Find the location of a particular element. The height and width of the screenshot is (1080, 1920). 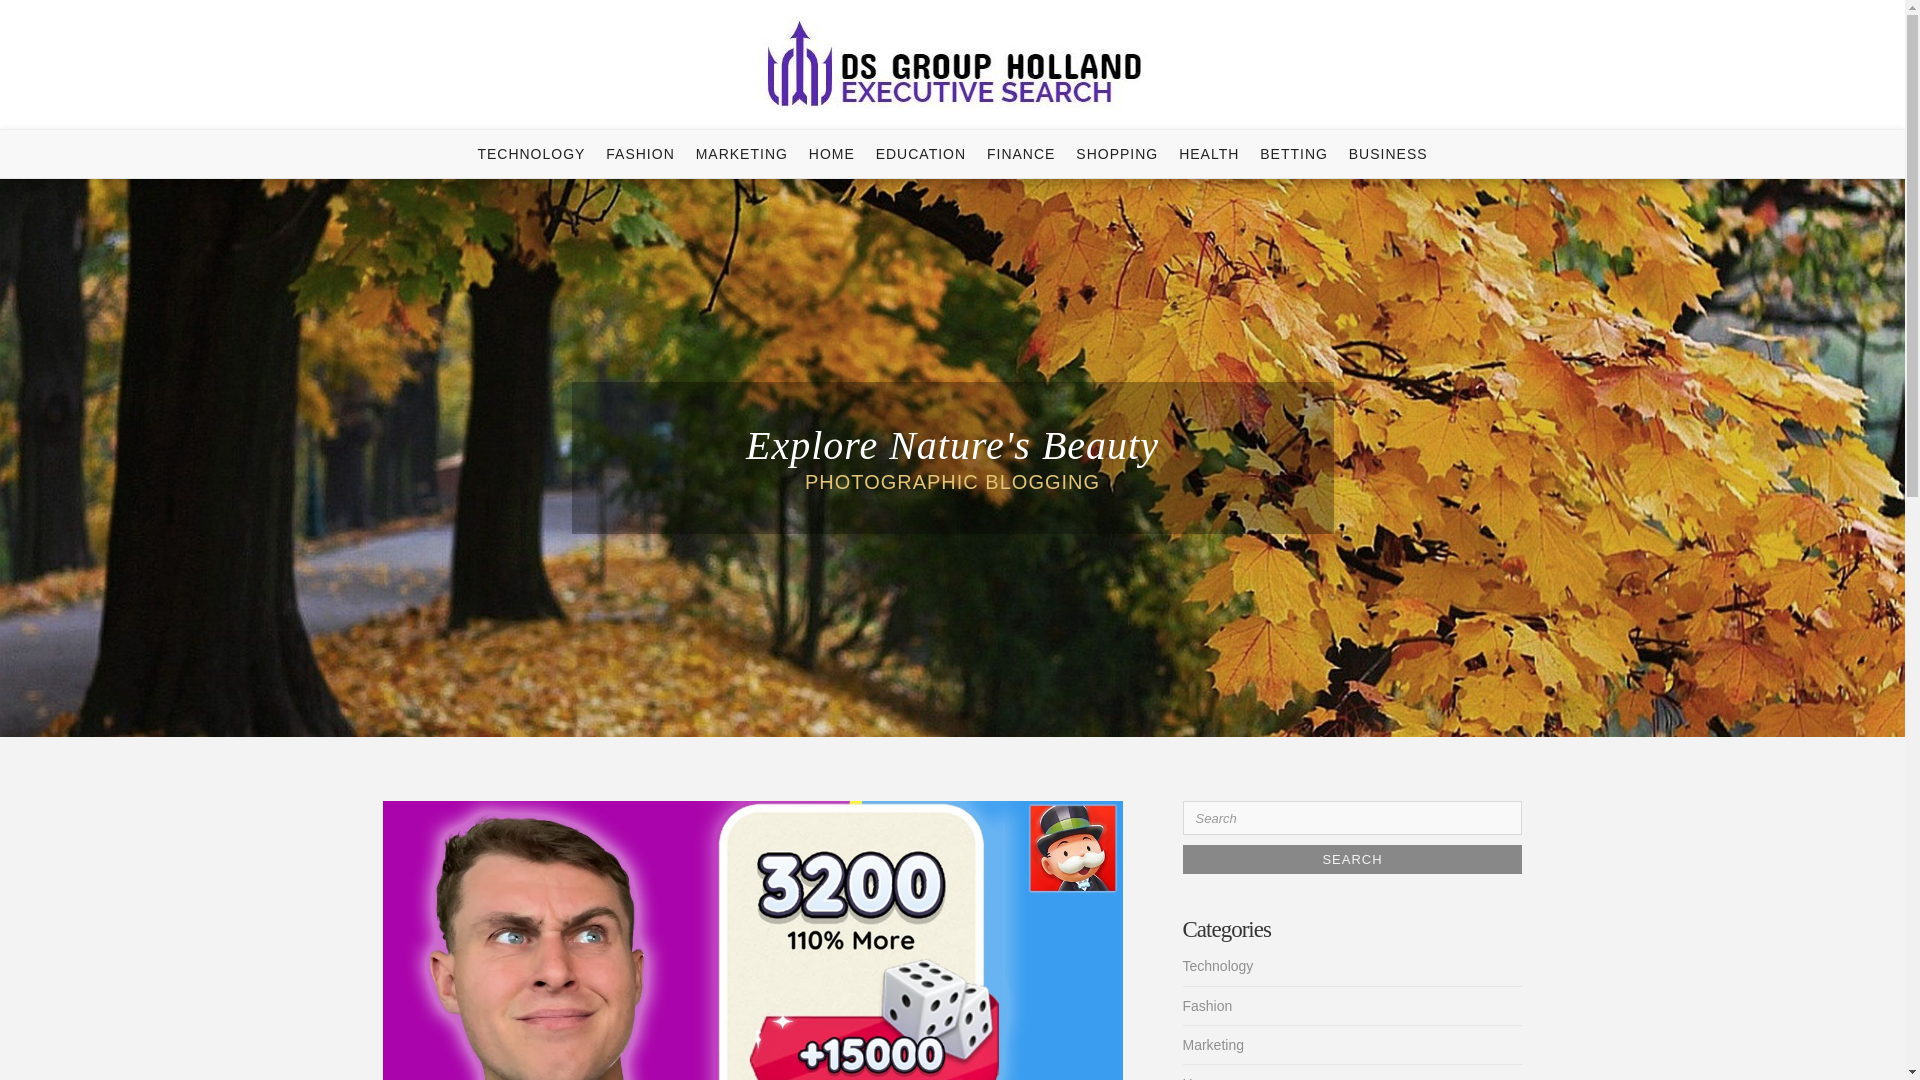

HEALTH is located at coordinates (1208, 154).